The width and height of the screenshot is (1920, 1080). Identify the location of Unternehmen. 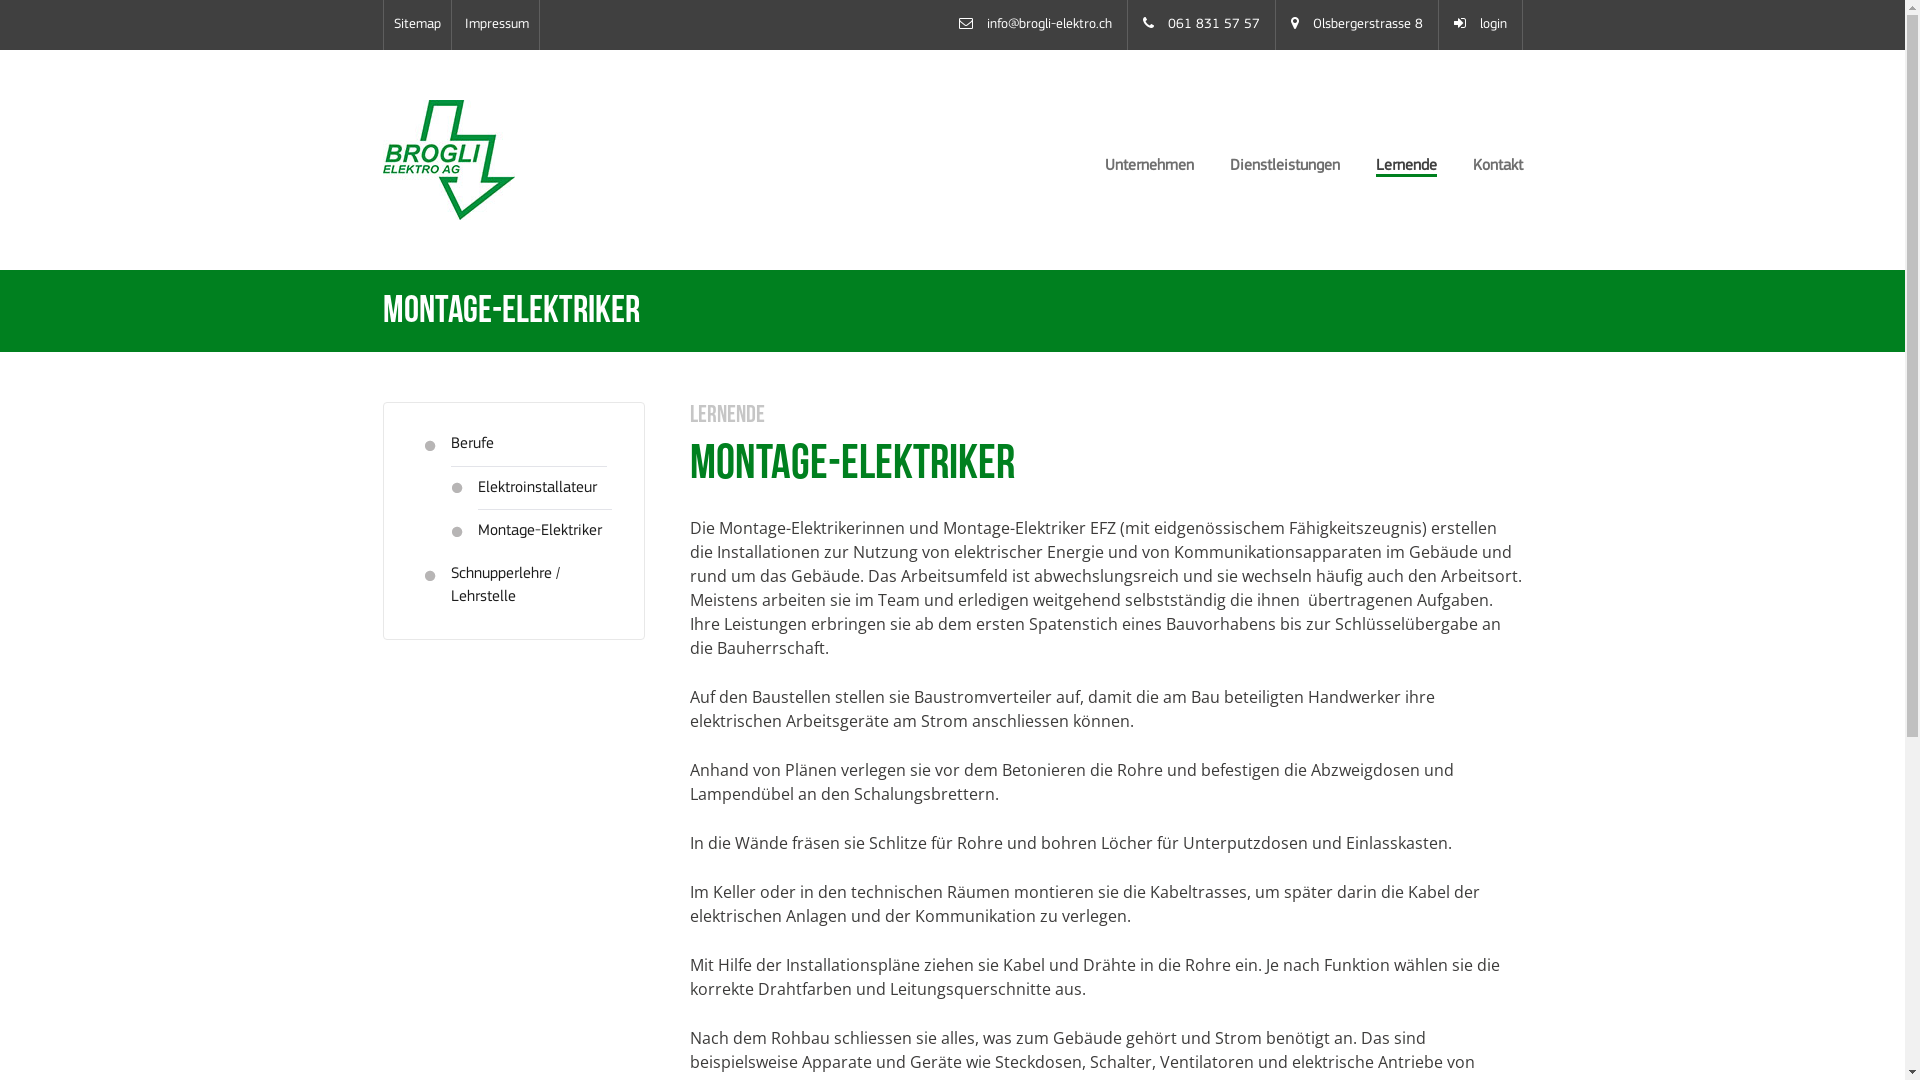
(1150, 166).